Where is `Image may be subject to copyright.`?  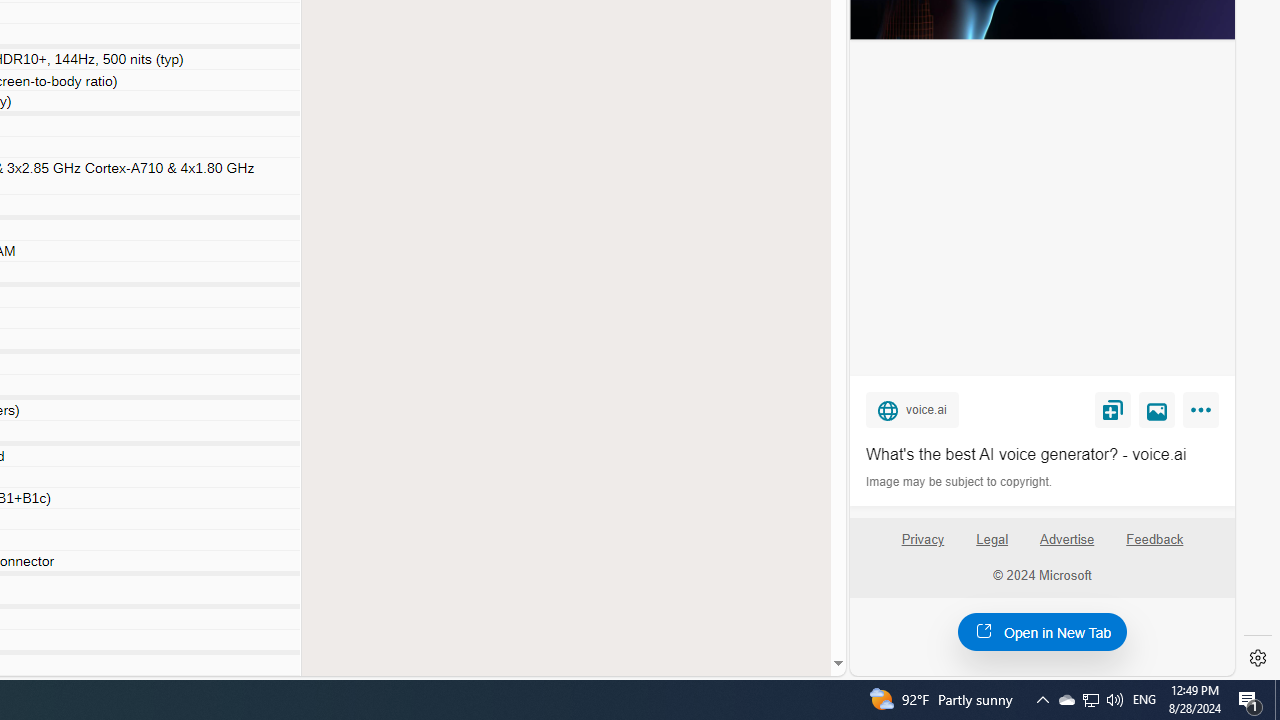
Image may be subject to copyright. is located at coordinates (960, 482).